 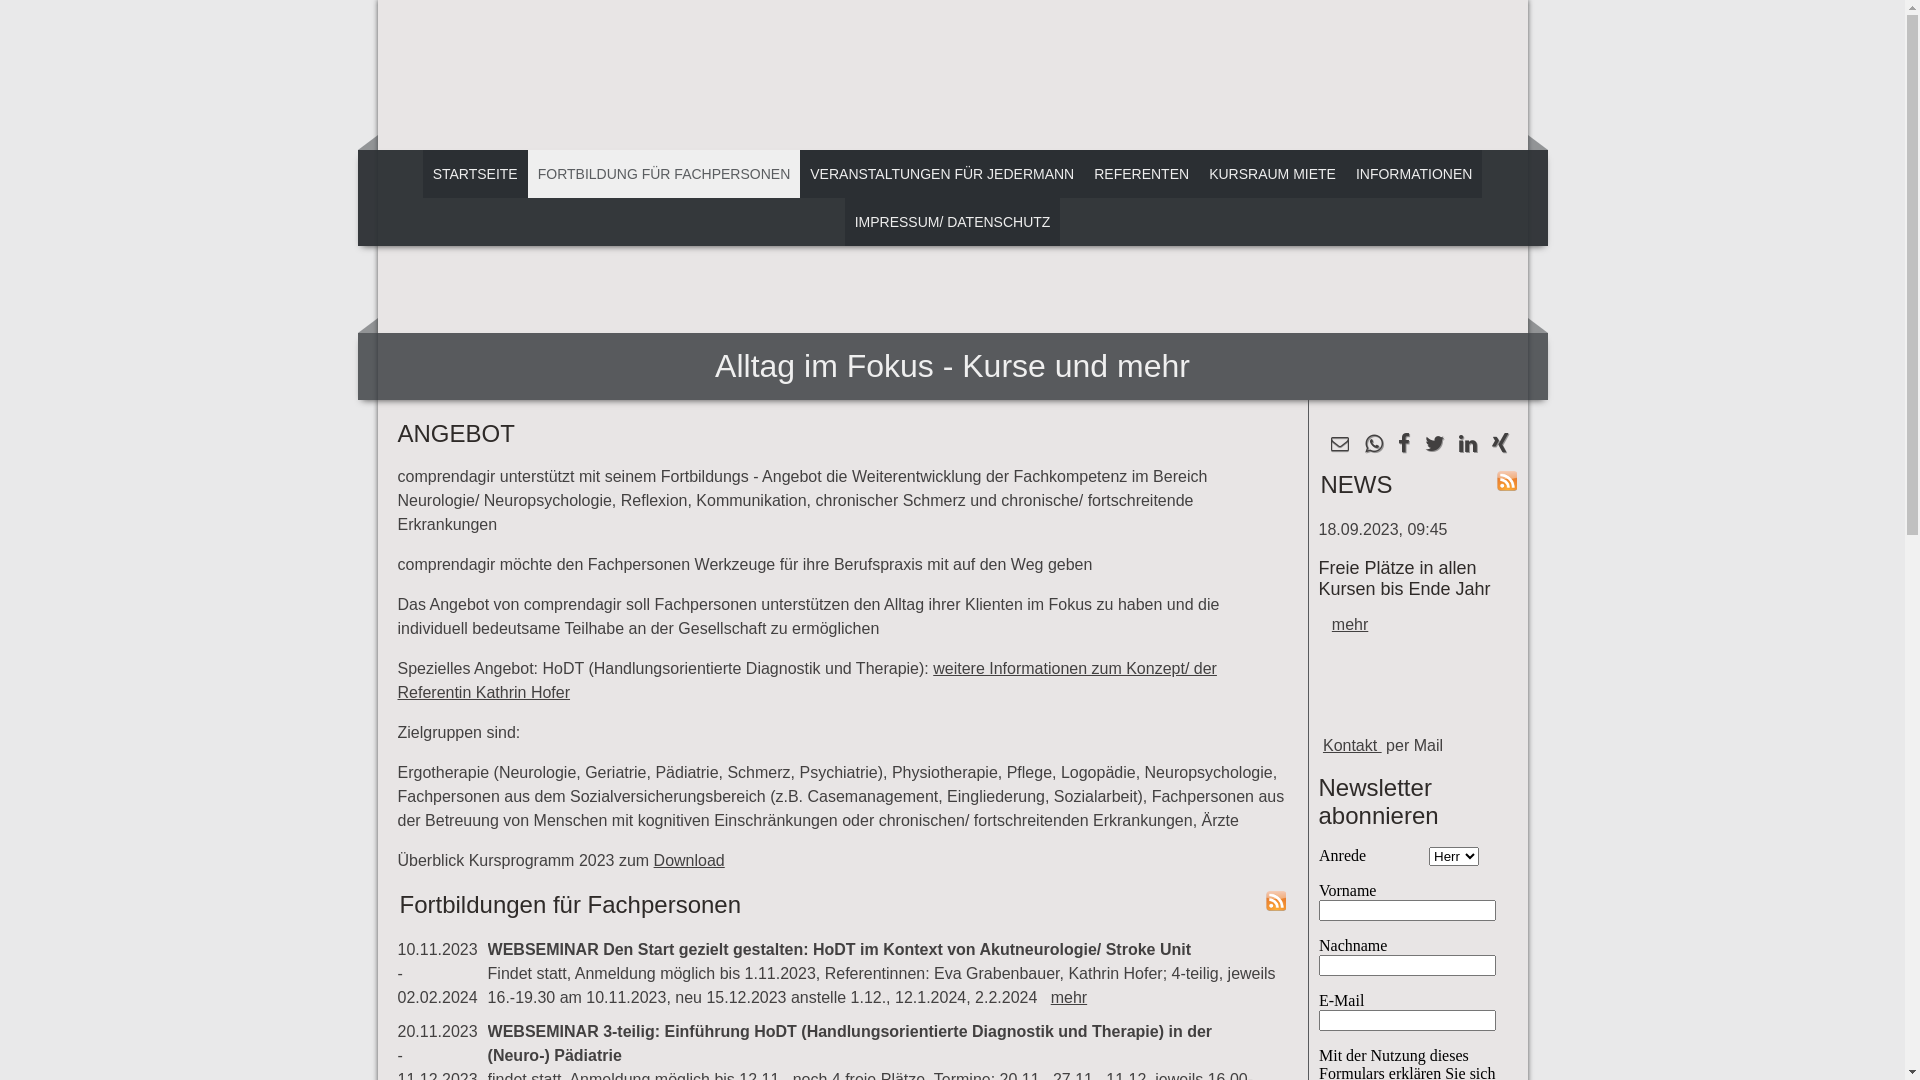 I want to click on KURSRAUM MIETE, so click(x=1272, y=174).